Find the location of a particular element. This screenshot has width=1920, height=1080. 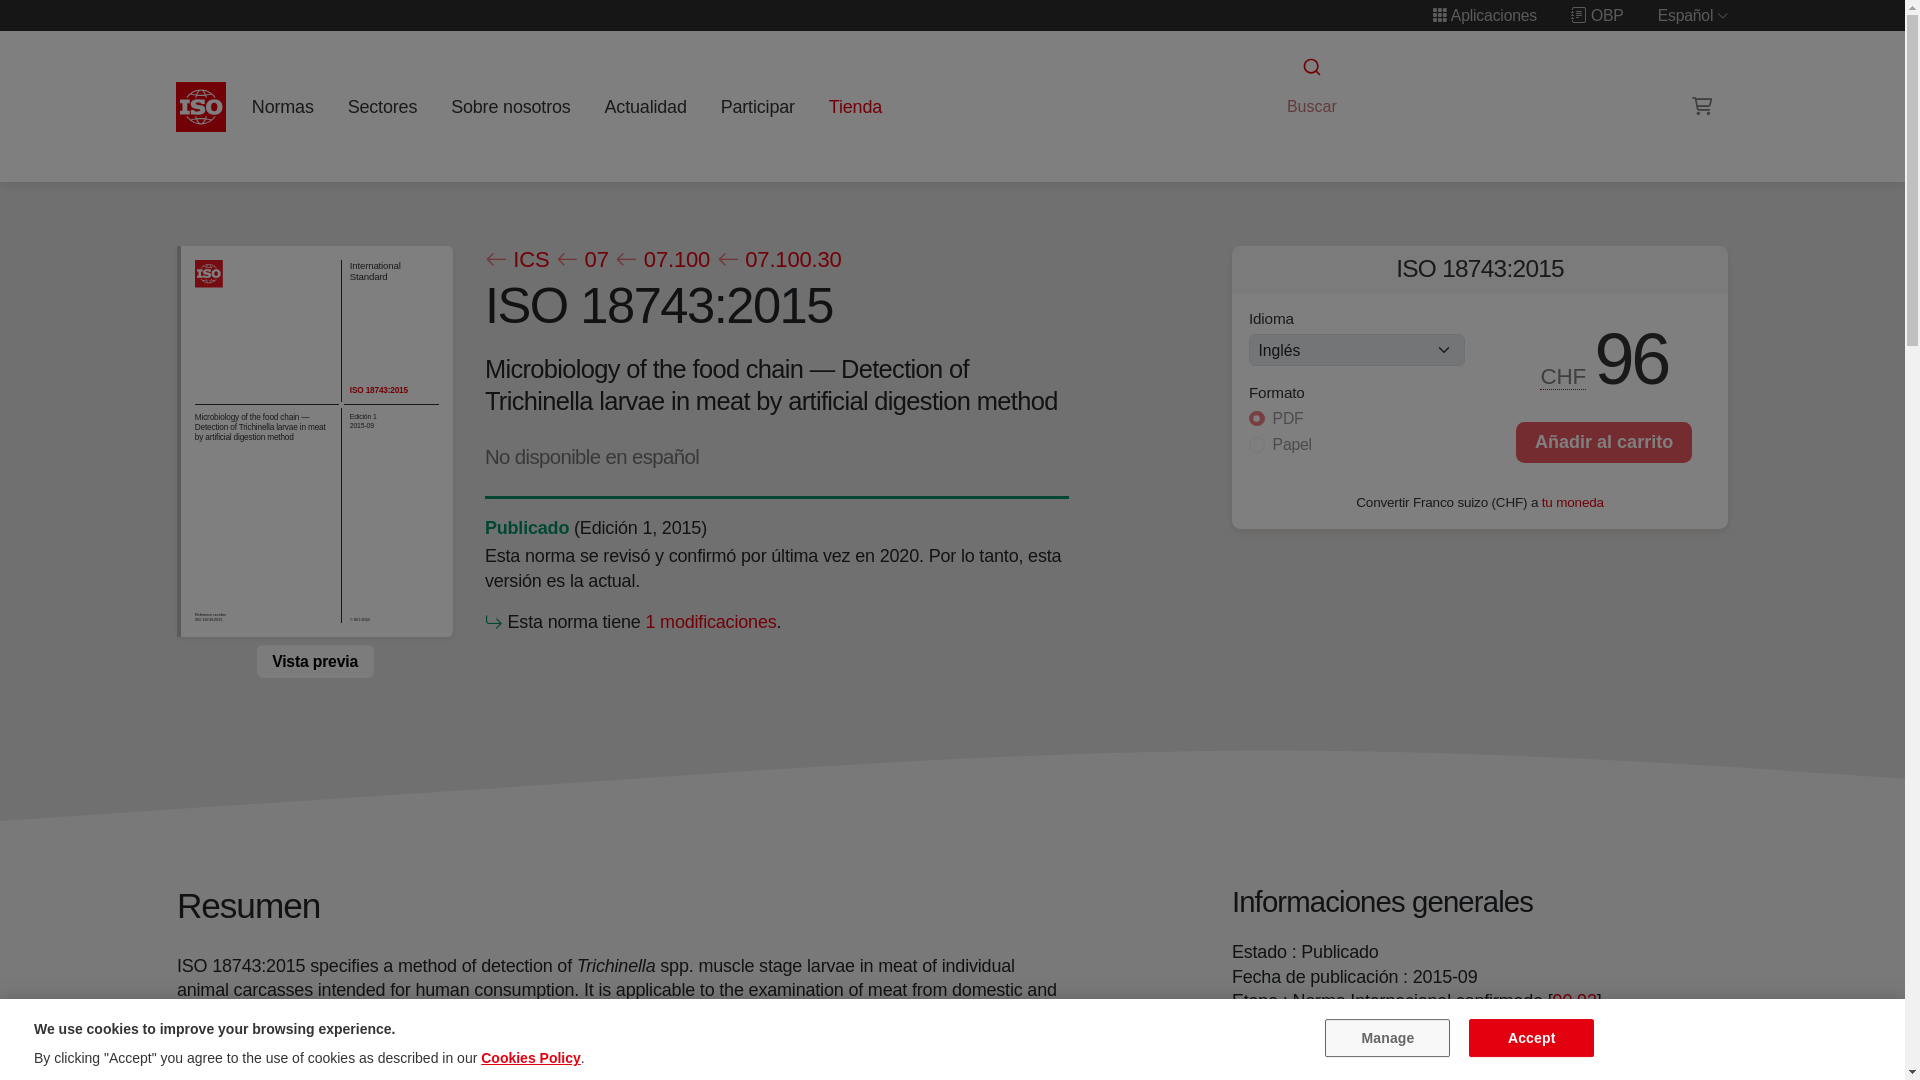

07.100.30 is located at coordinates (778, 260).